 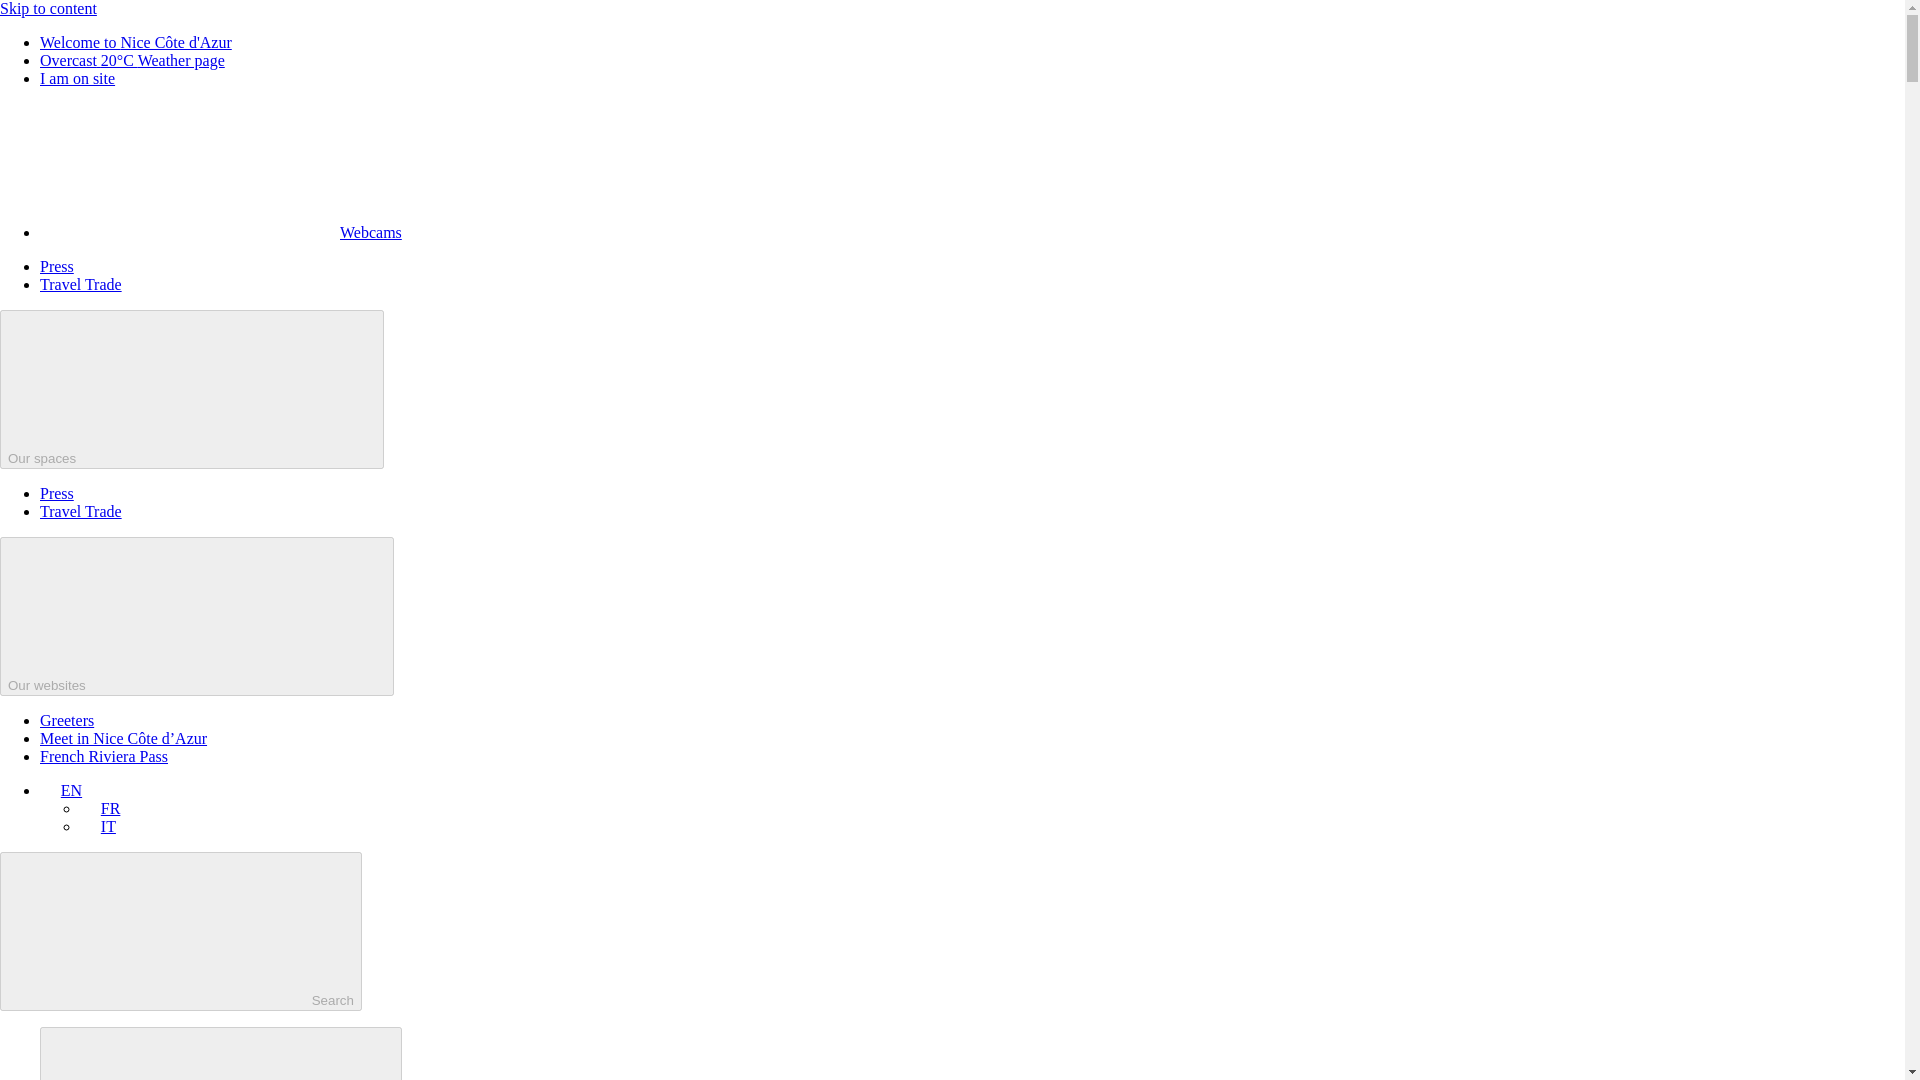 What do you see at coordinates (81, 284) in the screenshot?
I see `Travel Trade` at bounding box center [81, 284].